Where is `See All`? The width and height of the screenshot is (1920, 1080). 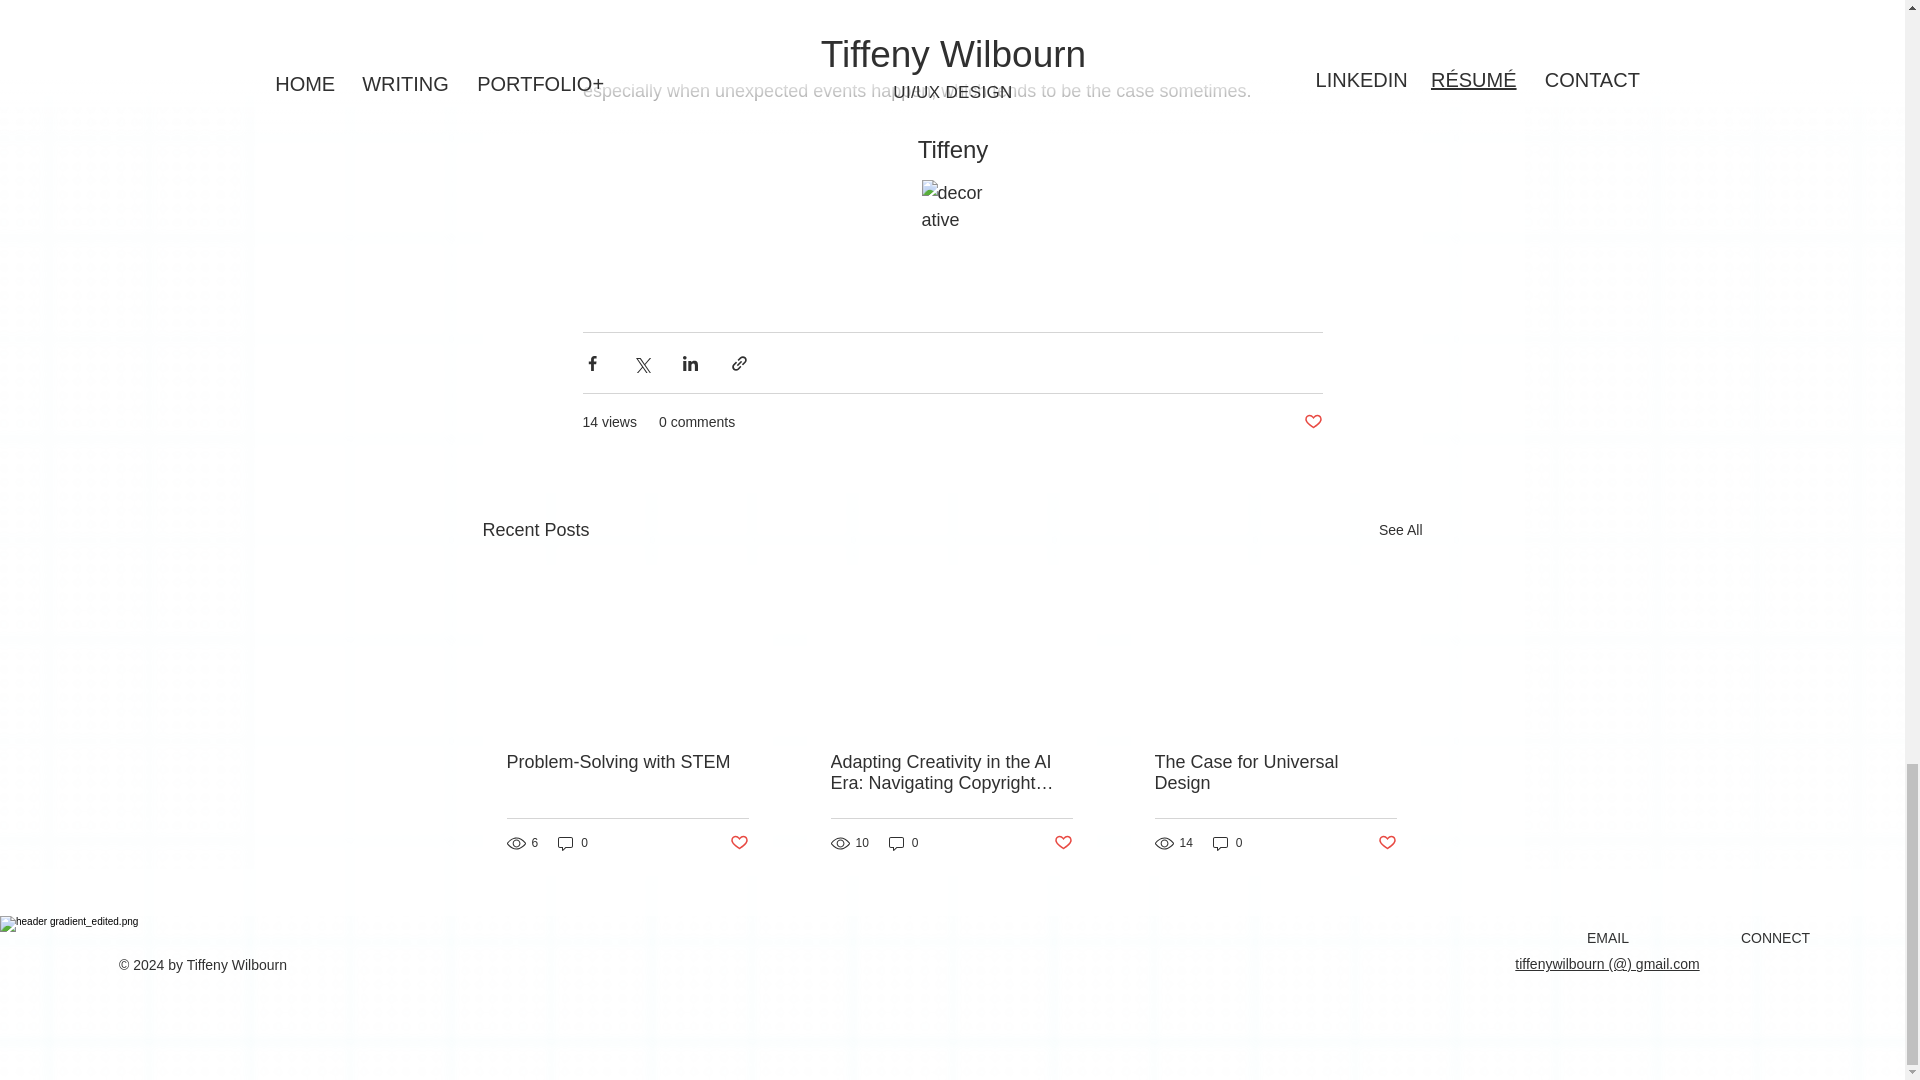 See All is located at coordinates (1400, 530).